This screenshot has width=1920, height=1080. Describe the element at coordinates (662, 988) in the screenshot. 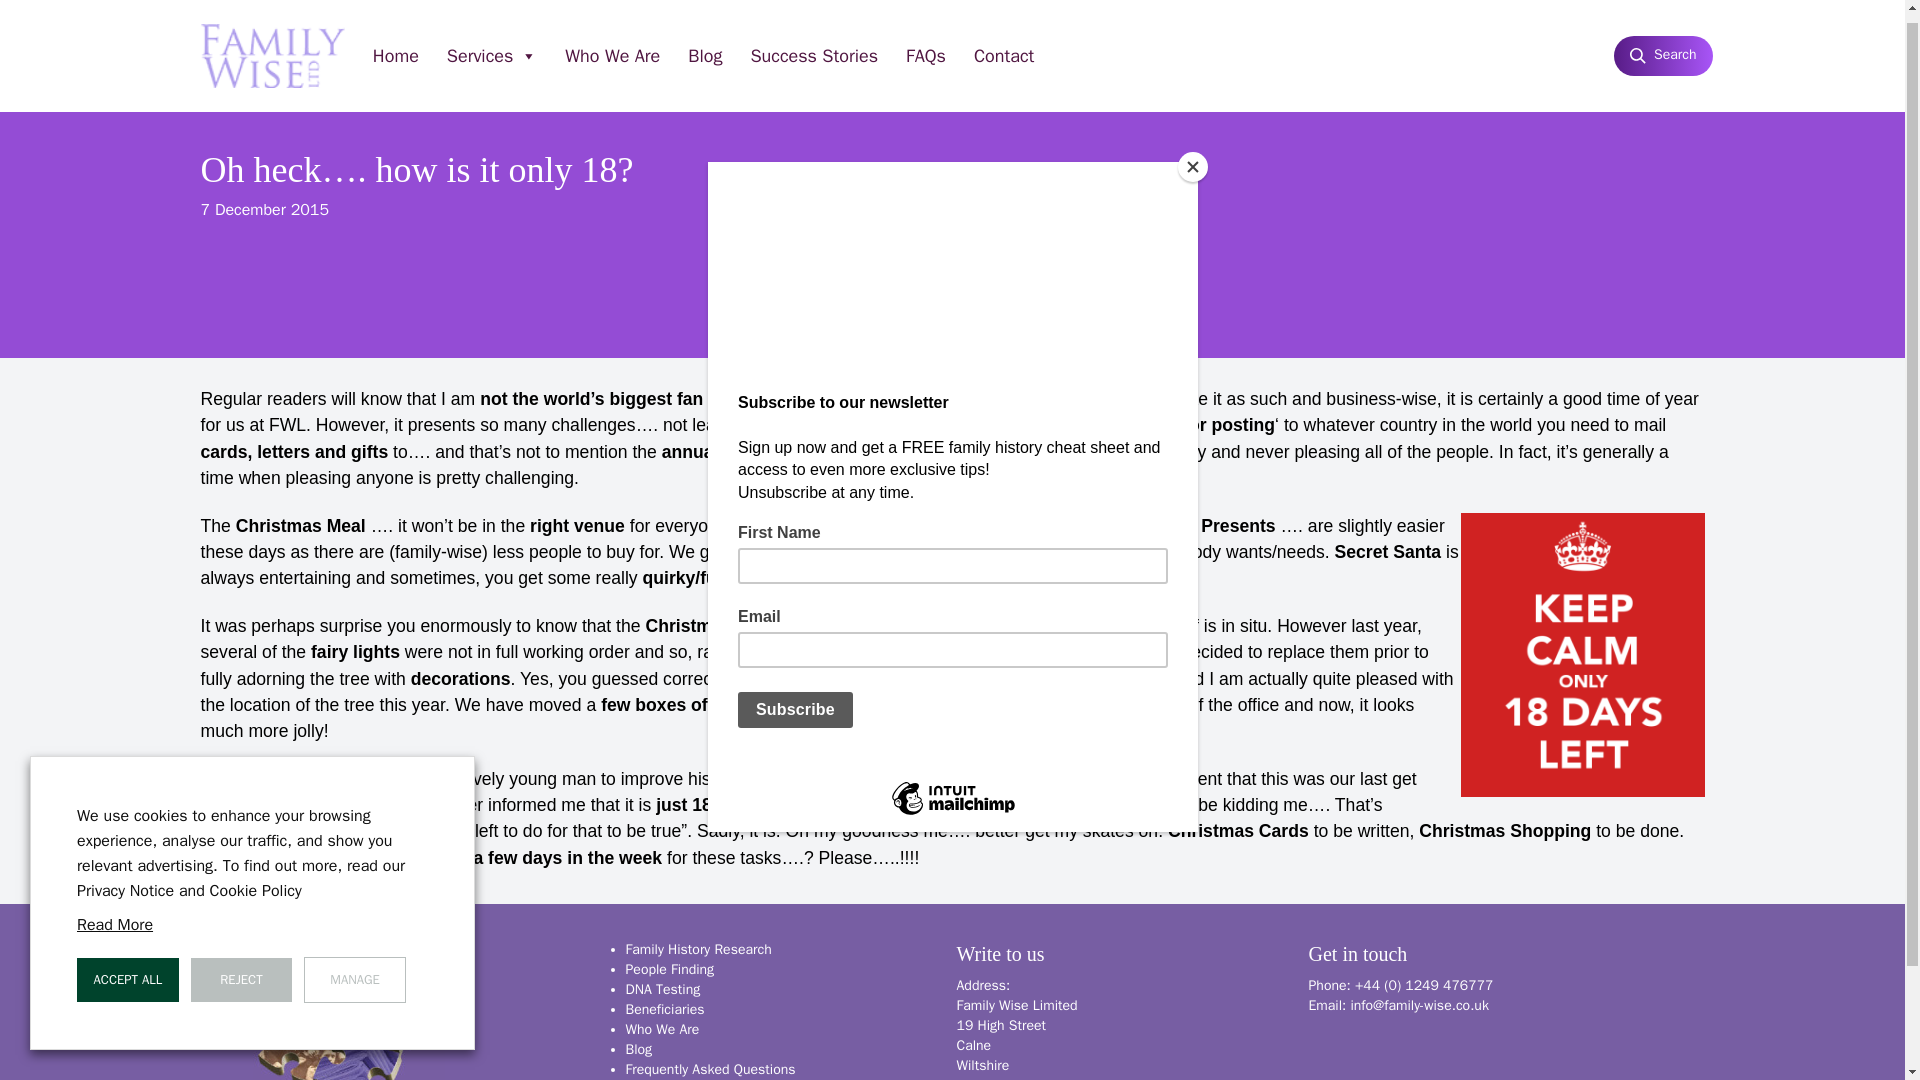

I see `DNA Testing` at that location.